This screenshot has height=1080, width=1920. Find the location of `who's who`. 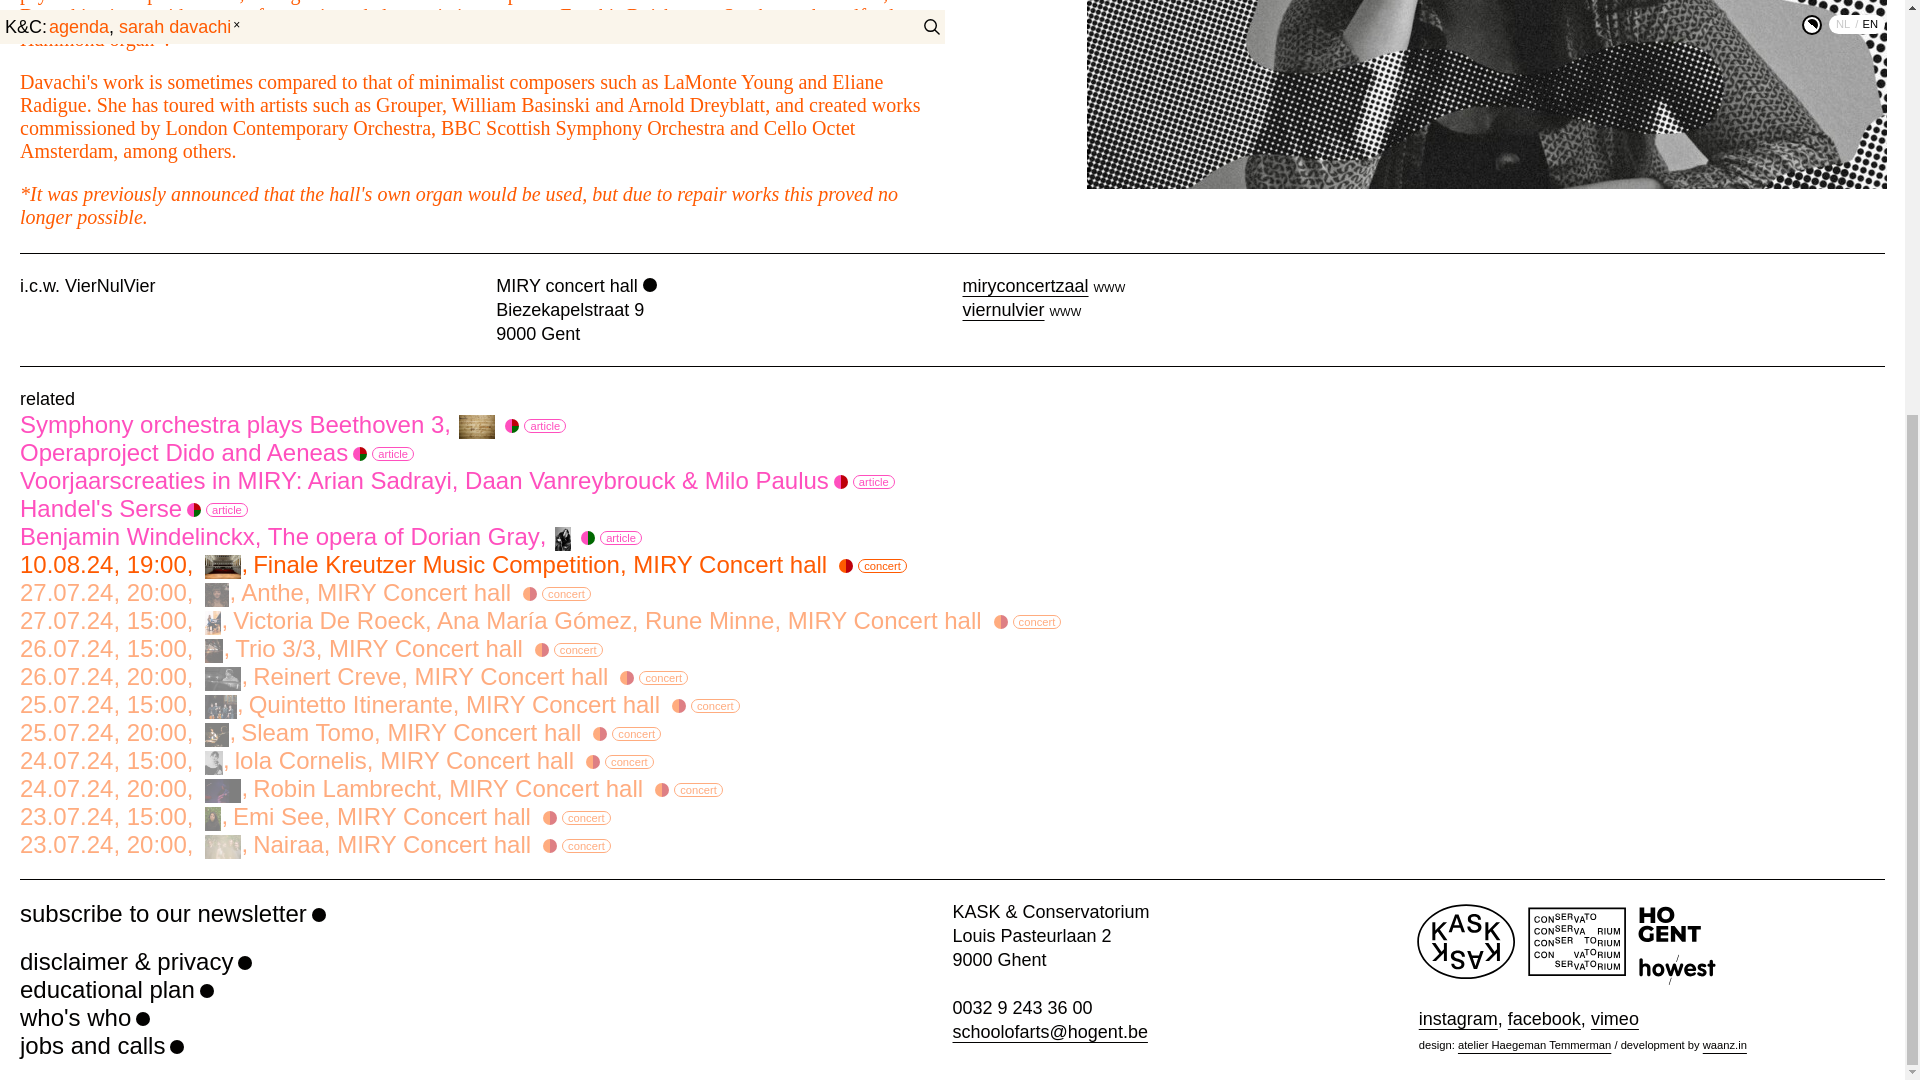

who's who is located at coordinates (102, 1046).